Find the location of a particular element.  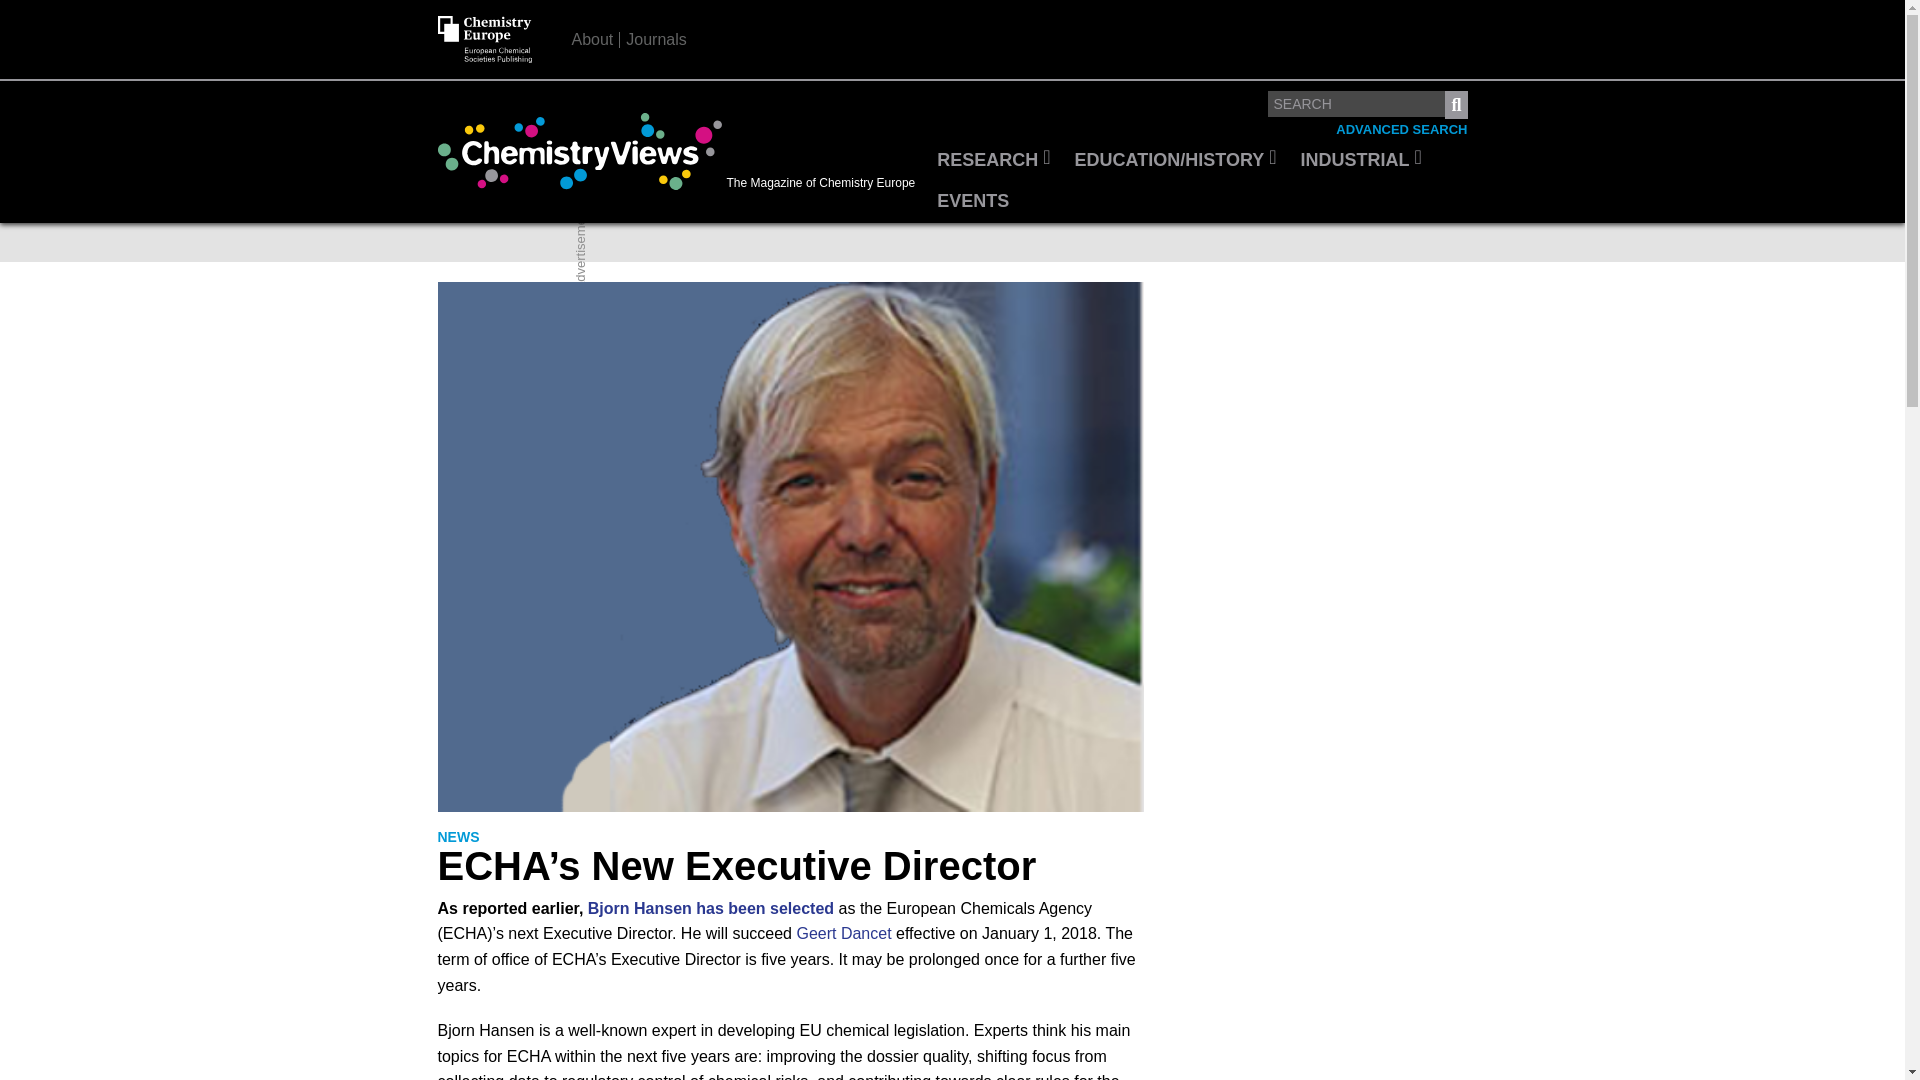

NEWS is located at coordinates (458, 837).